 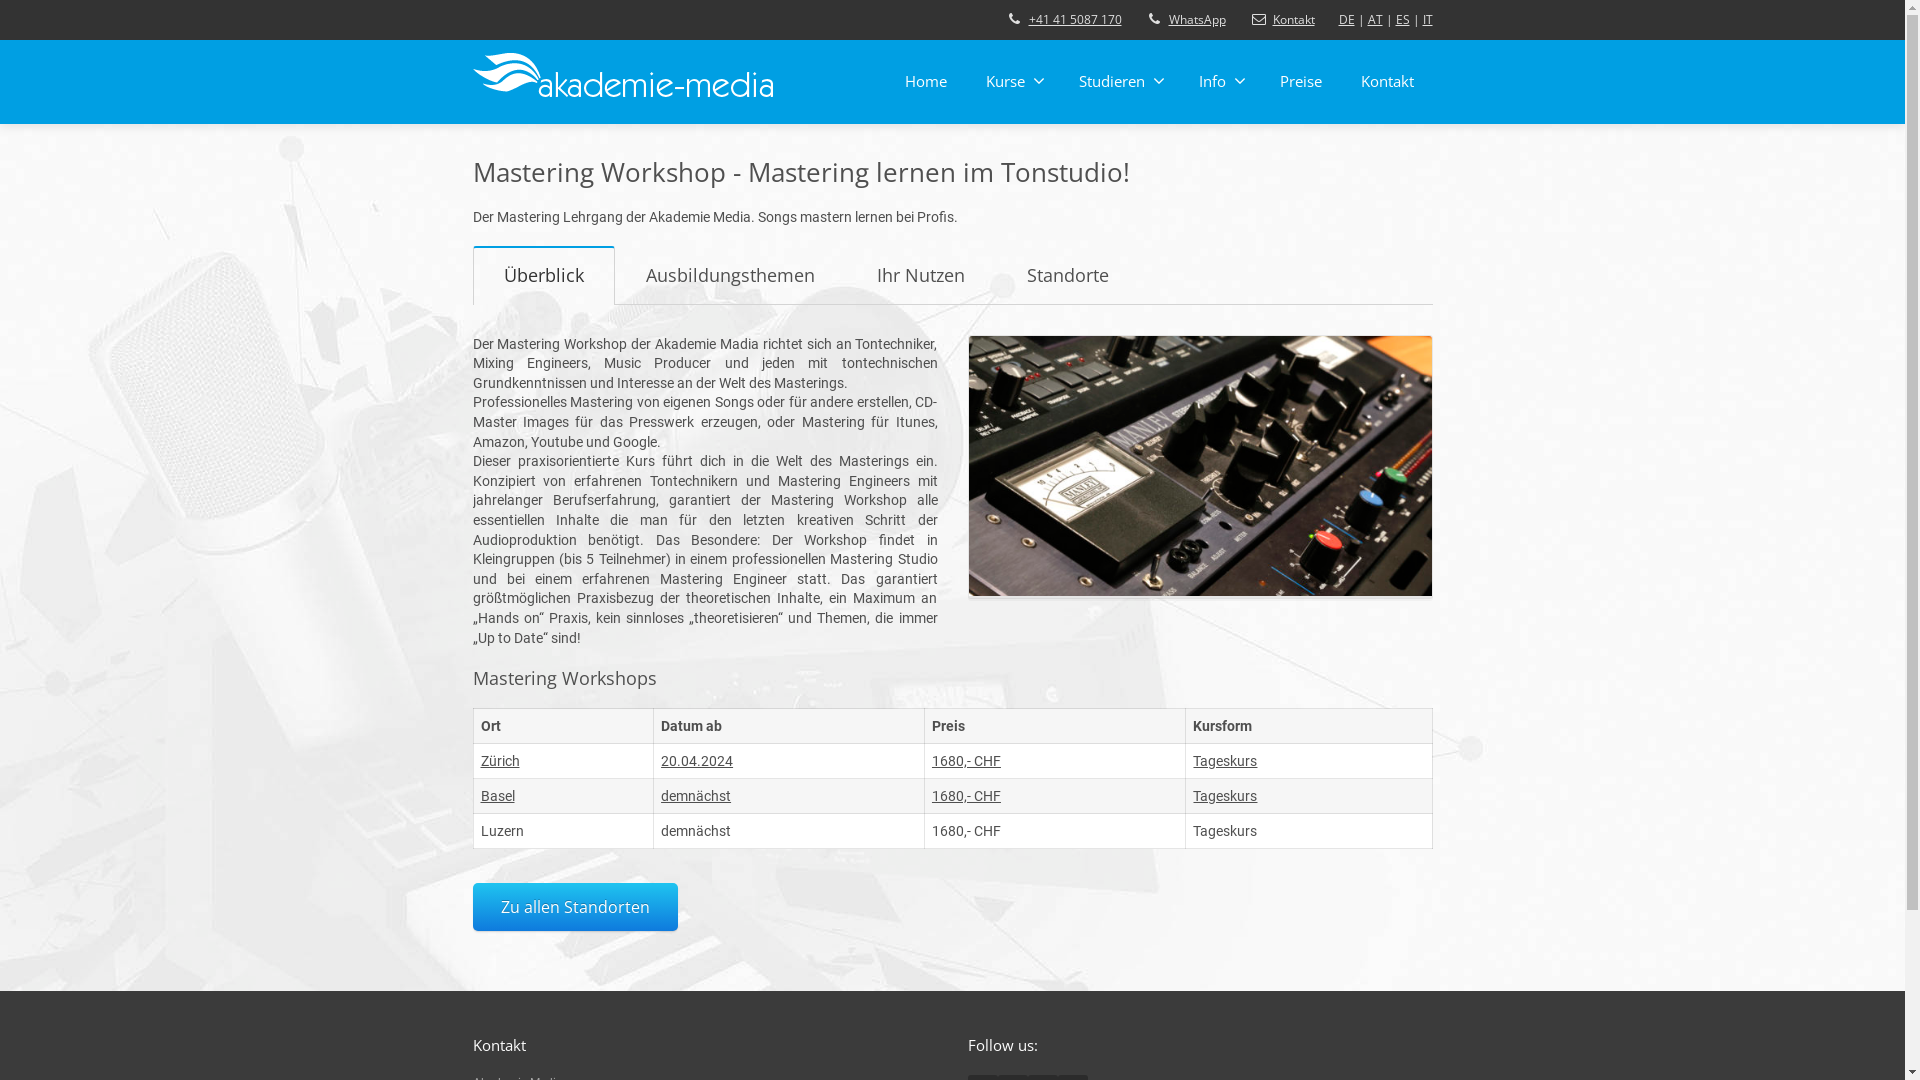 I want to click on WhatsApp, so click(x=1196, y=20).